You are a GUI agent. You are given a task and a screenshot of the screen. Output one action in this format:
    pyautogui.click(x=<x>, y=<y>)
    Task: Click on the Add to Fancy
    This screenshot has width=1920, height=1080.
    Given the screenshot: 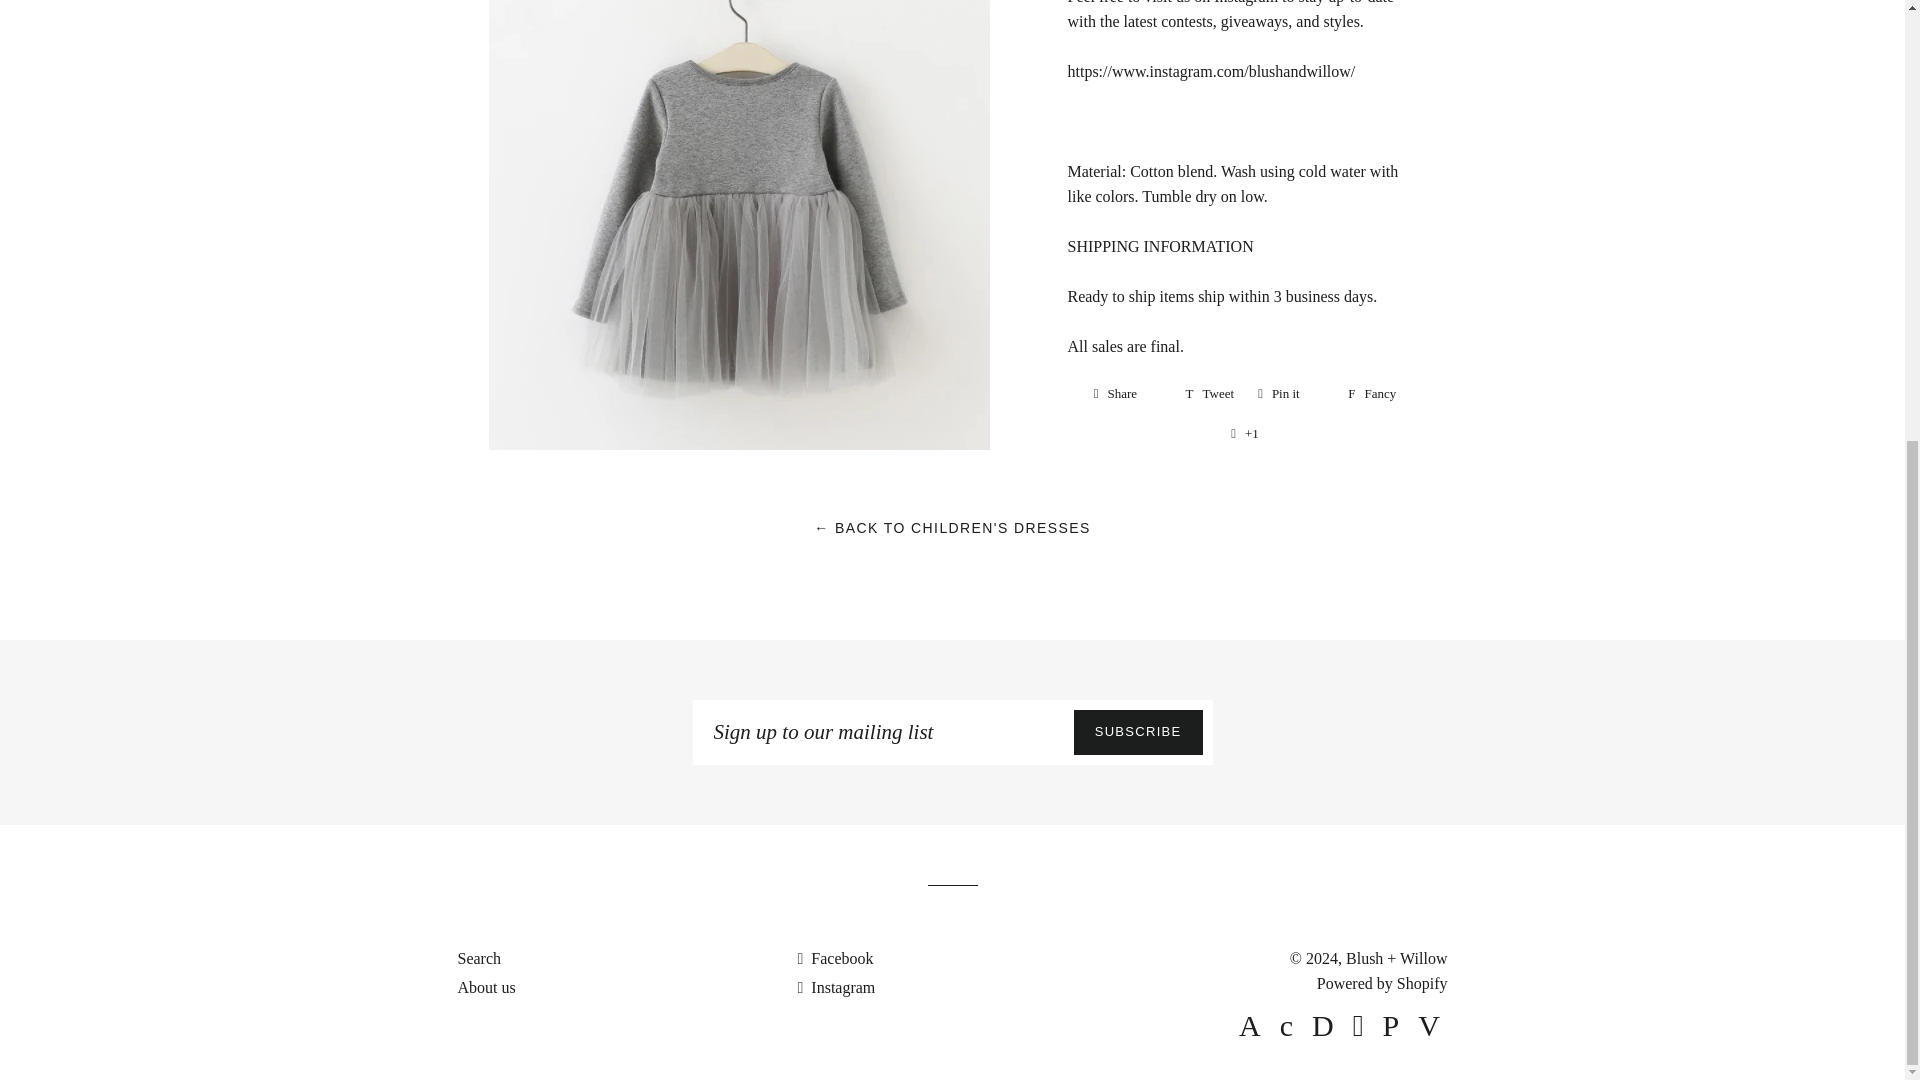 What is the action you would take?
    pyautogui.click(x=1372, y=394)
    